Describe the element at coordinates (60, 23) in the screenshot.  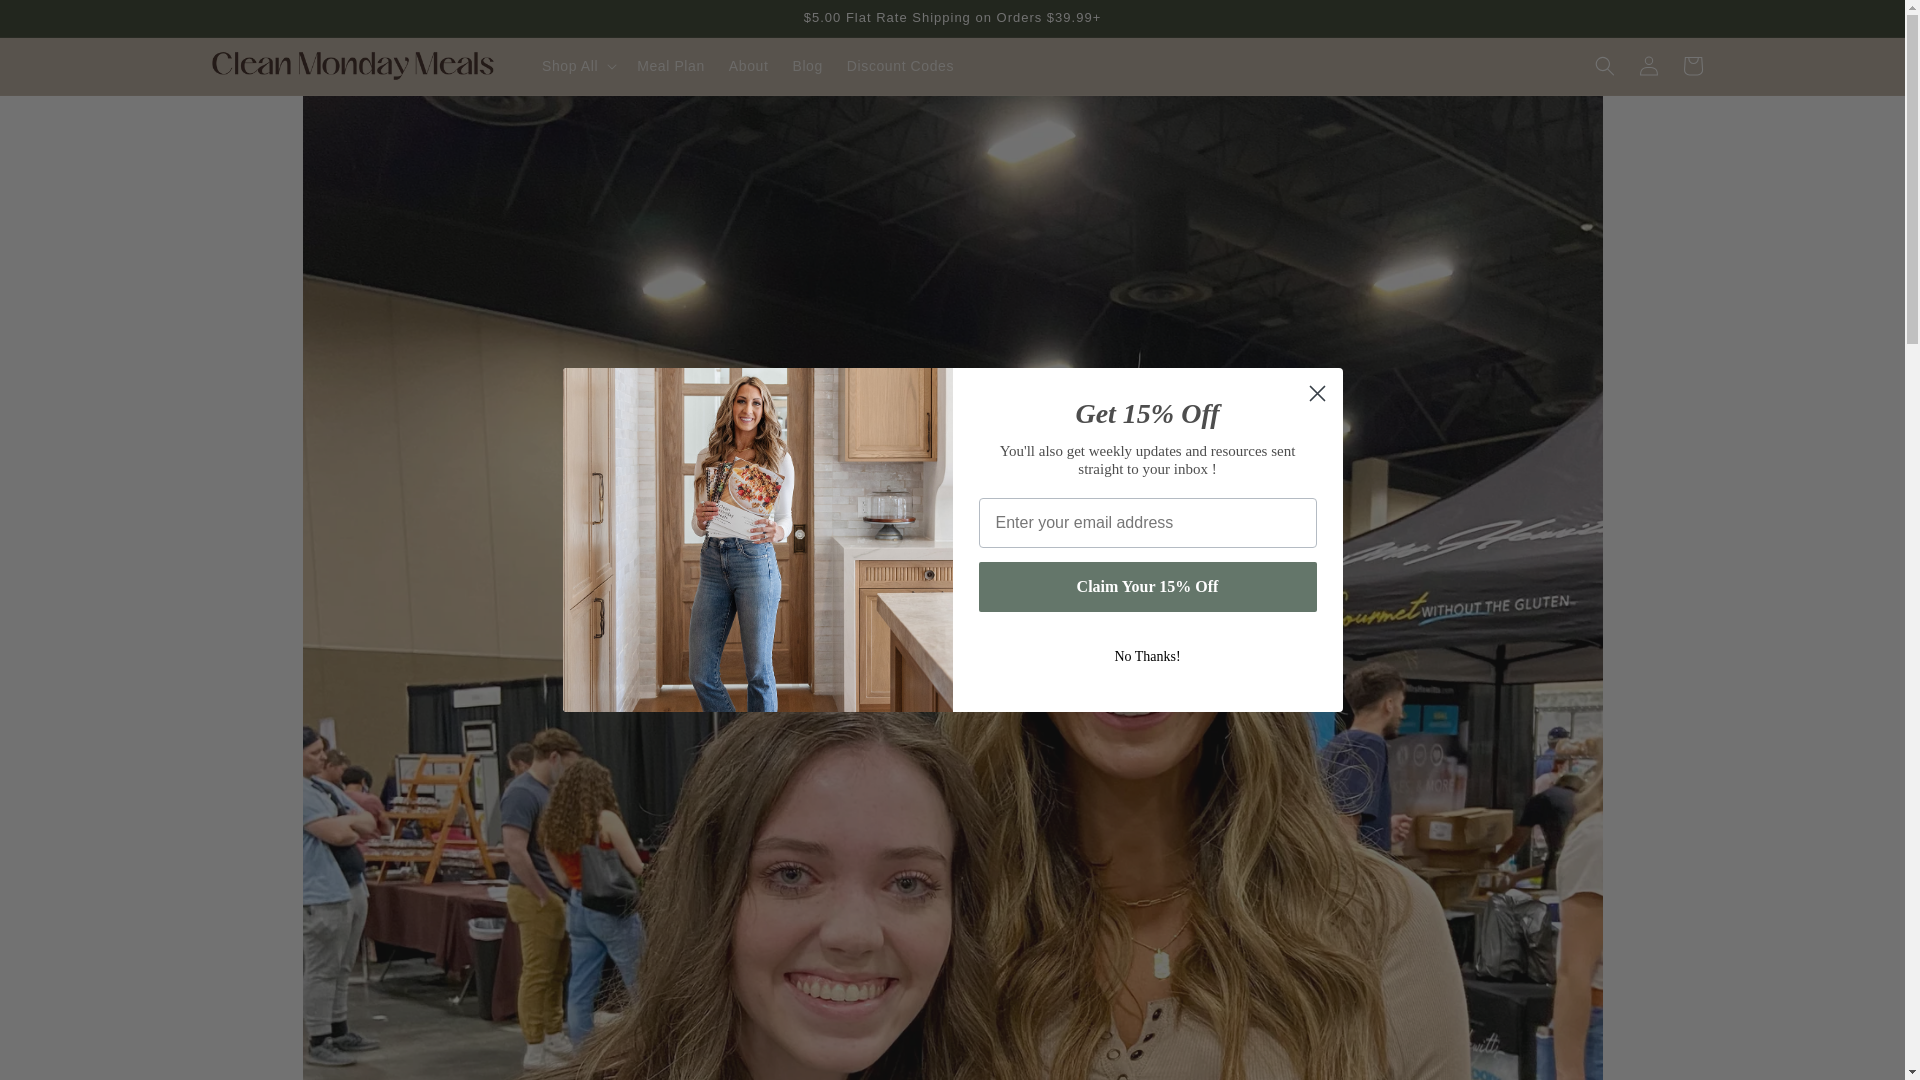
I see `Skip to content` at that location.